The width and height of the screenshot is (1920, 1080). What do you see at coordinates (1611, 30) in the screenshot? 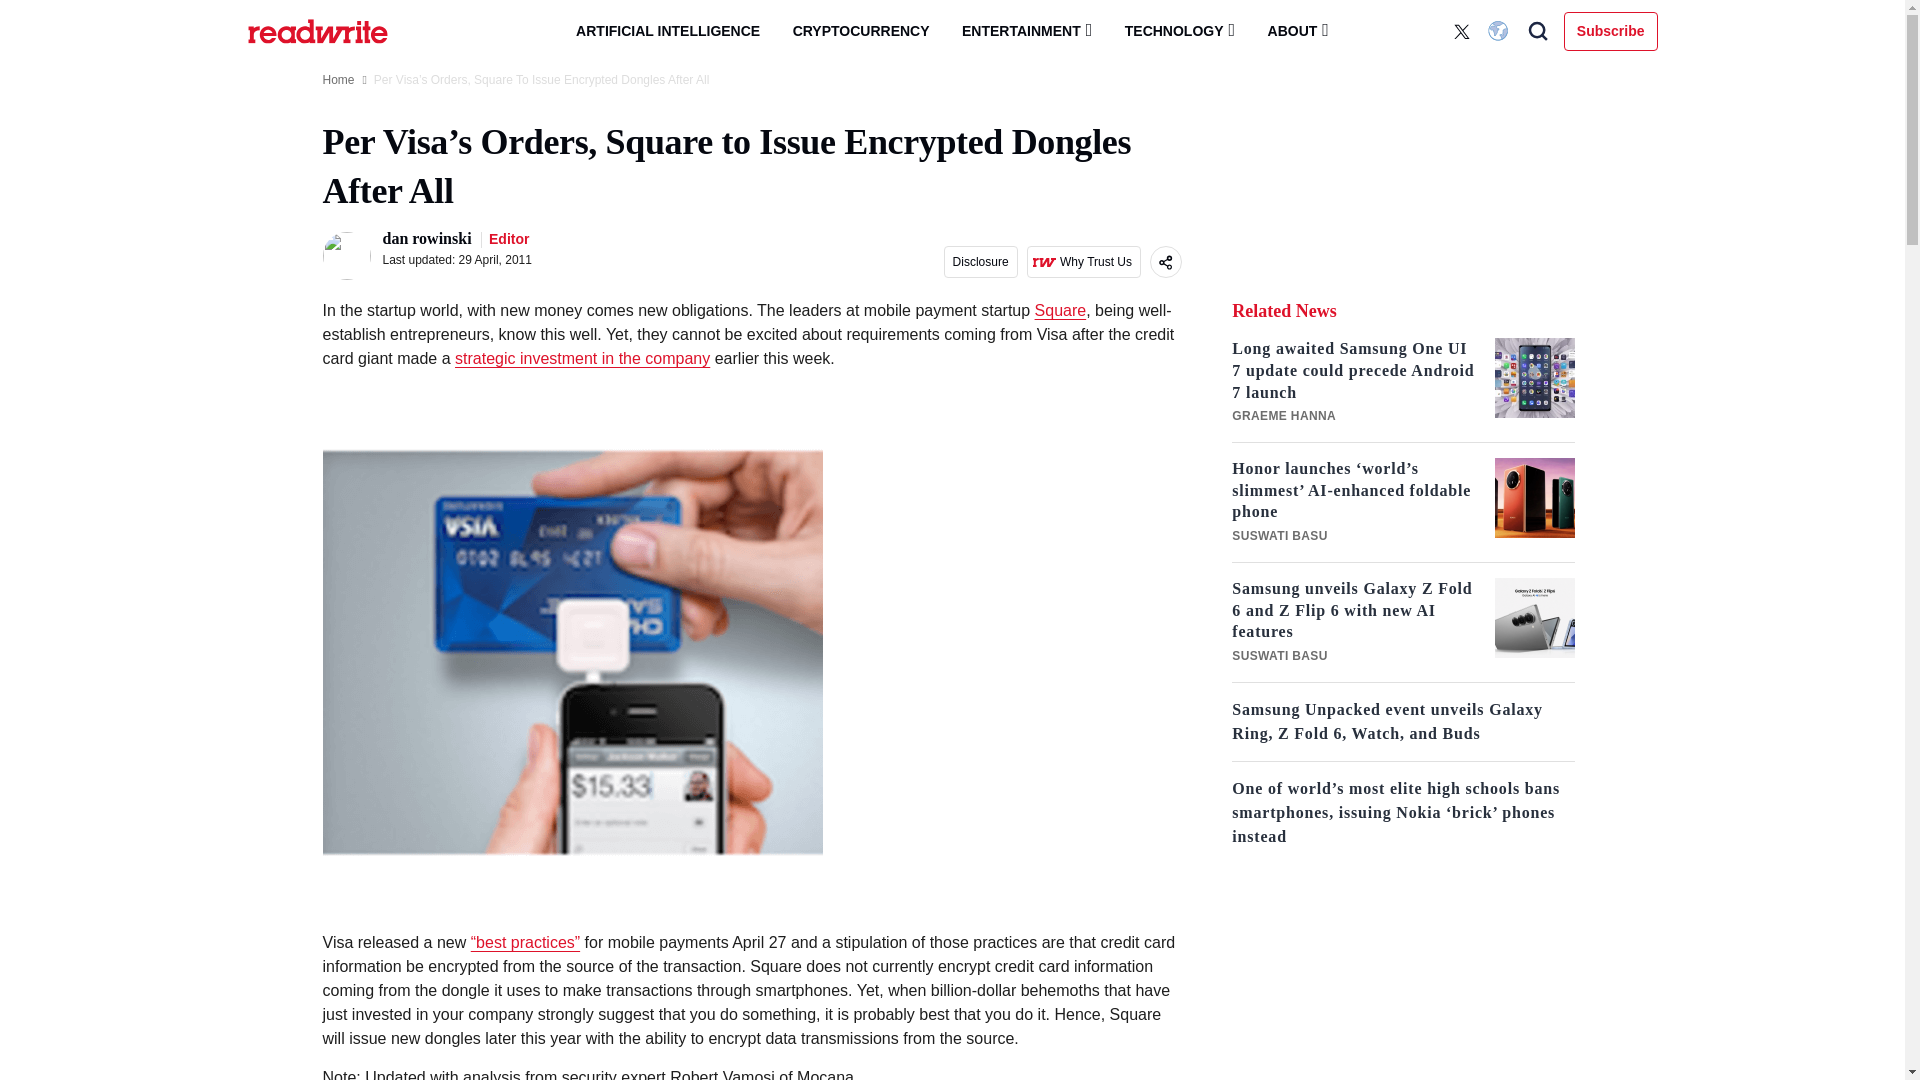
I see `Subscribe` at bounding box center [1611, 30].